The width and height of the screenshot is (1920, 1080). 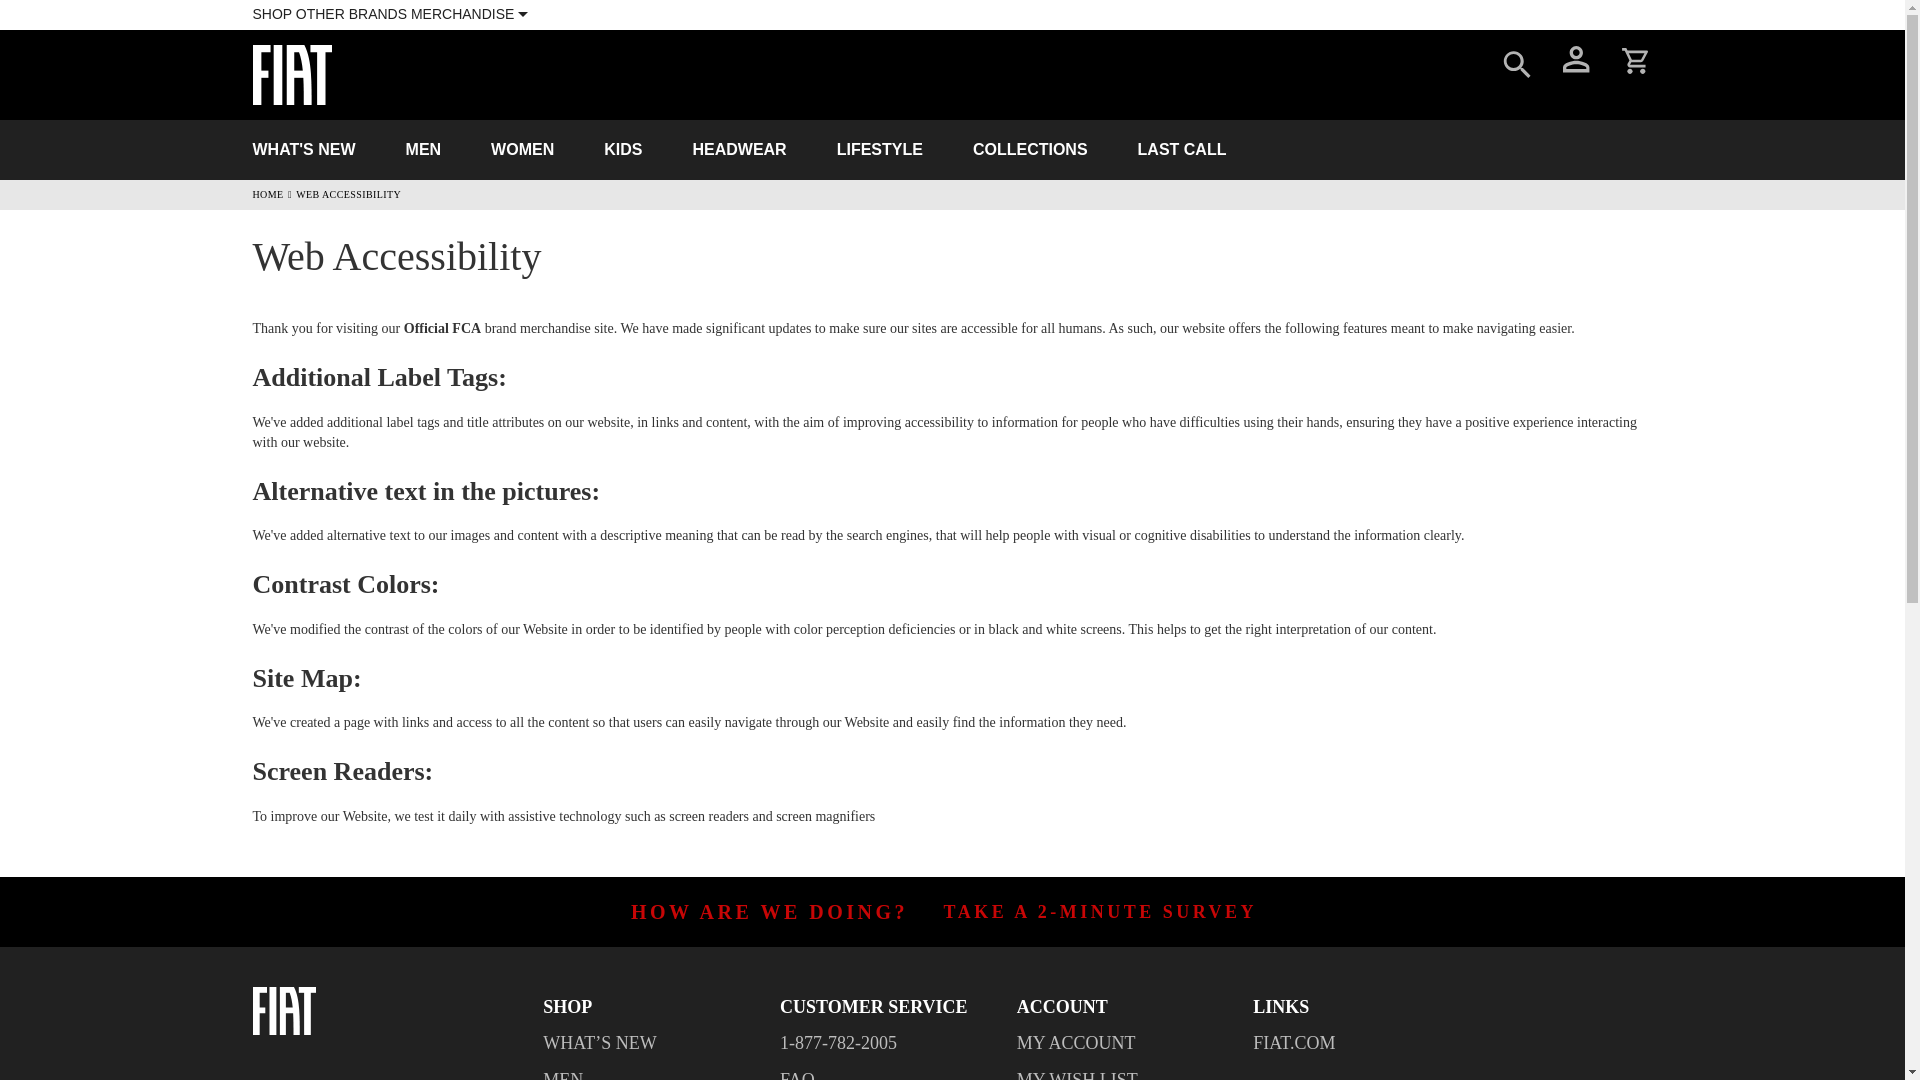 What do you see at coordinates (1030, 150) in the screenshot?
I see `COLLECTIONS` at bounding box center [1030, 150].